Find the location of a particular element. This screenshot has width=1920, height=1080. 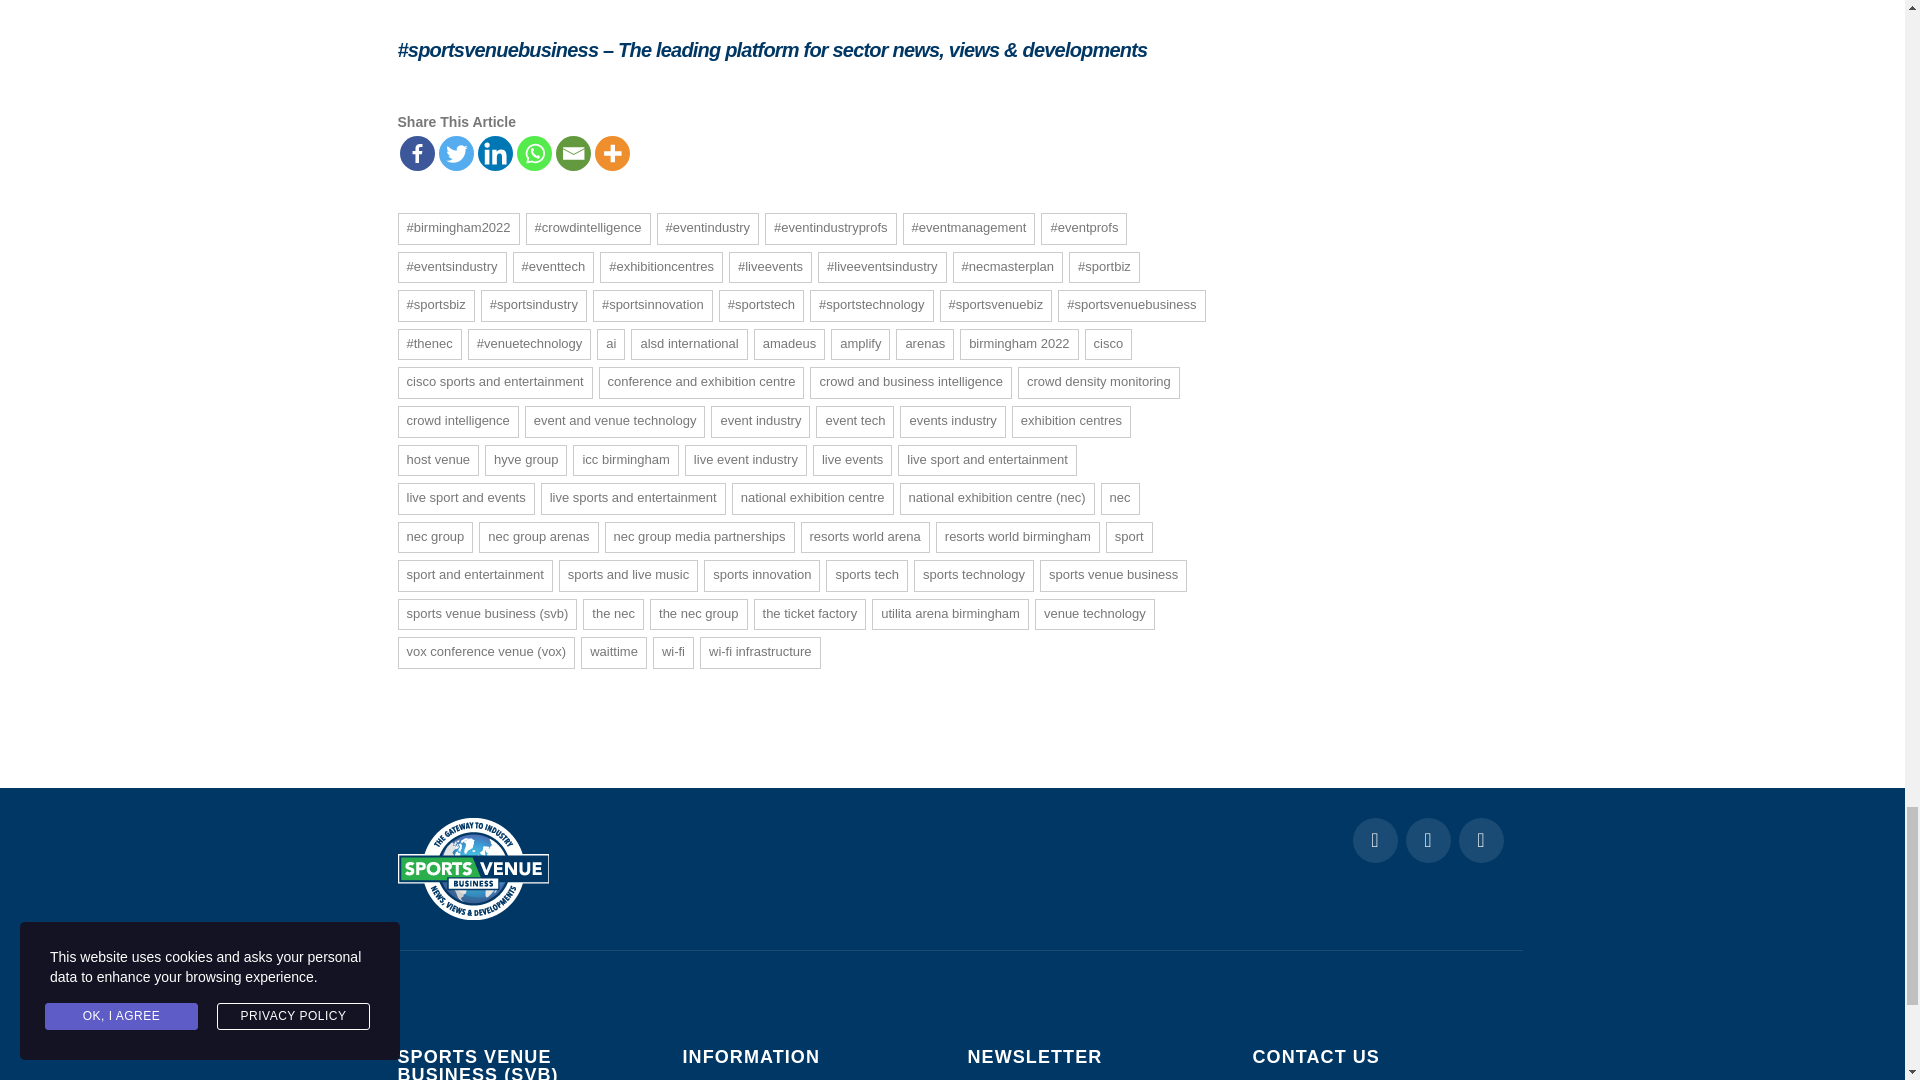

Page 2 is located at coordinates (810, 56).